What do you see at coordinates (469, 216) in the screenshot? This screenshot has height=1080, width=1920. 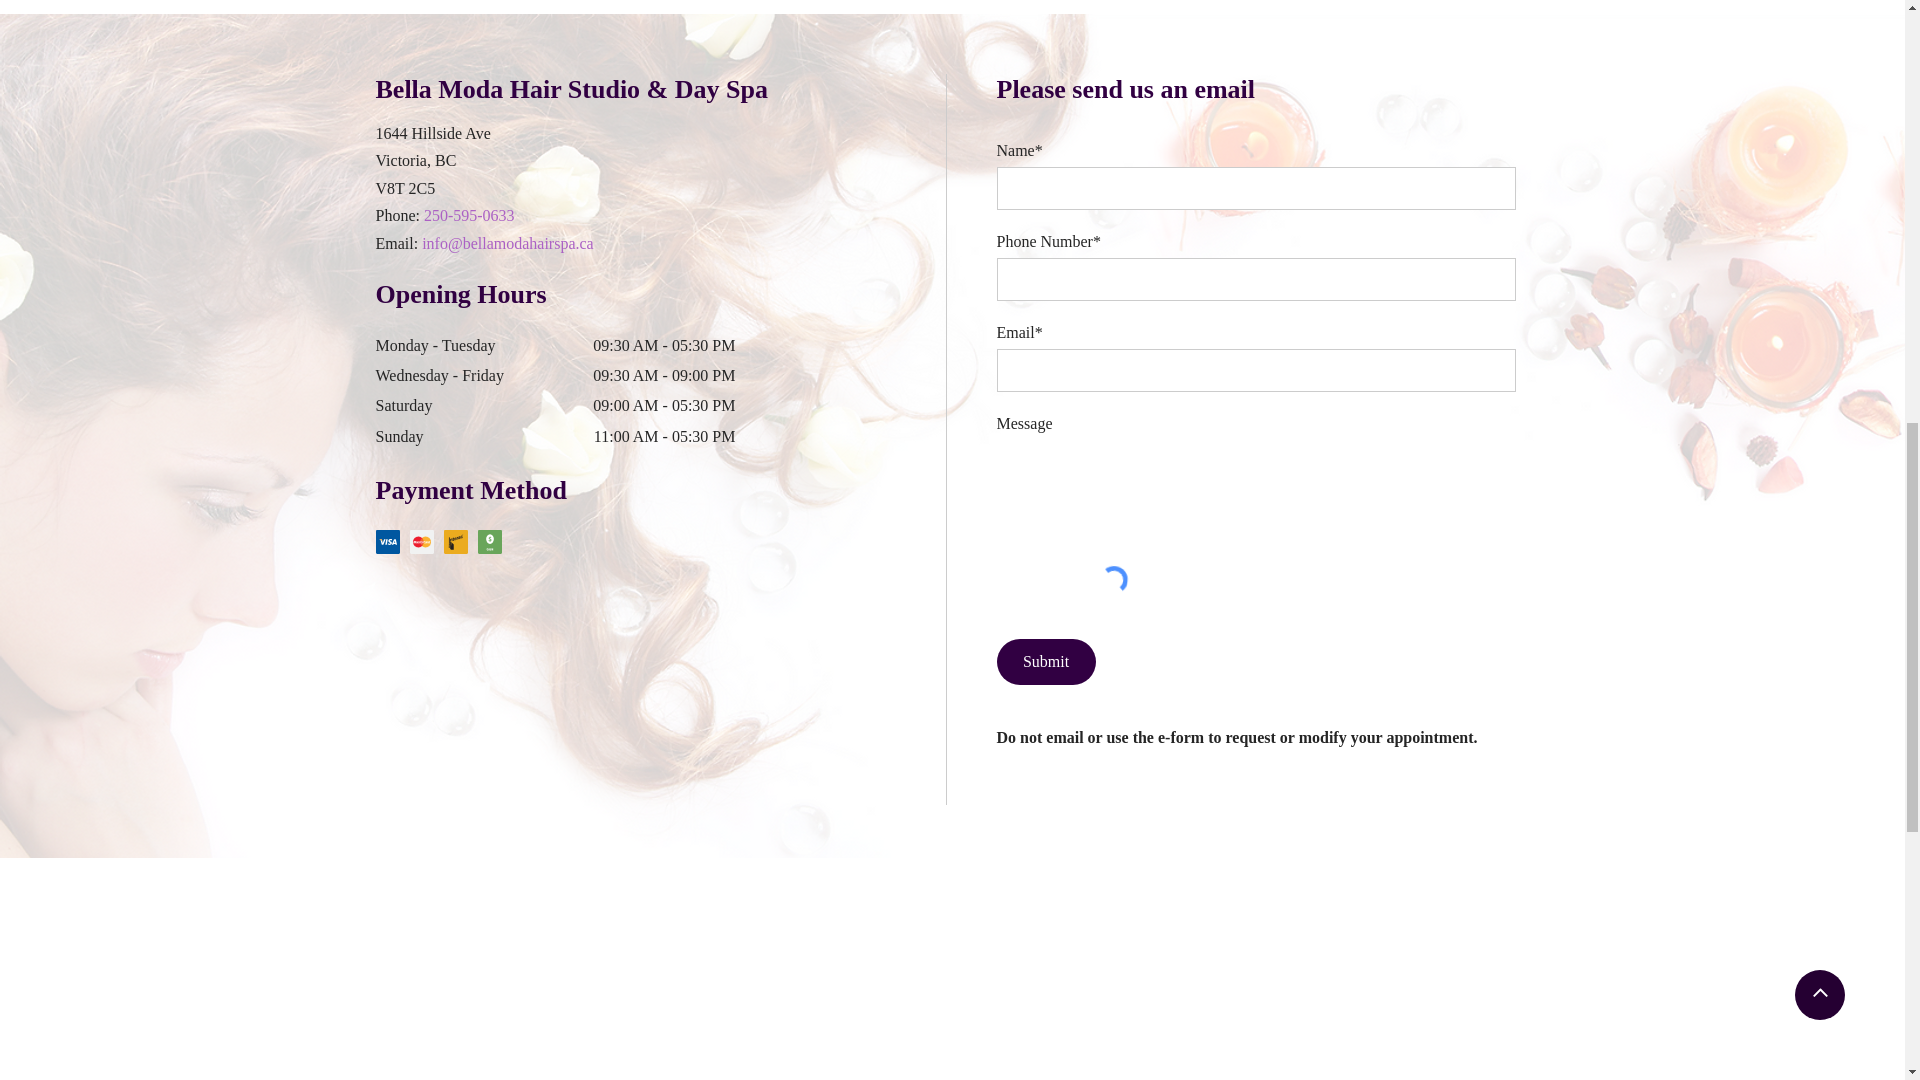 I see `250-595-0633` at bounding box center [469, 216].